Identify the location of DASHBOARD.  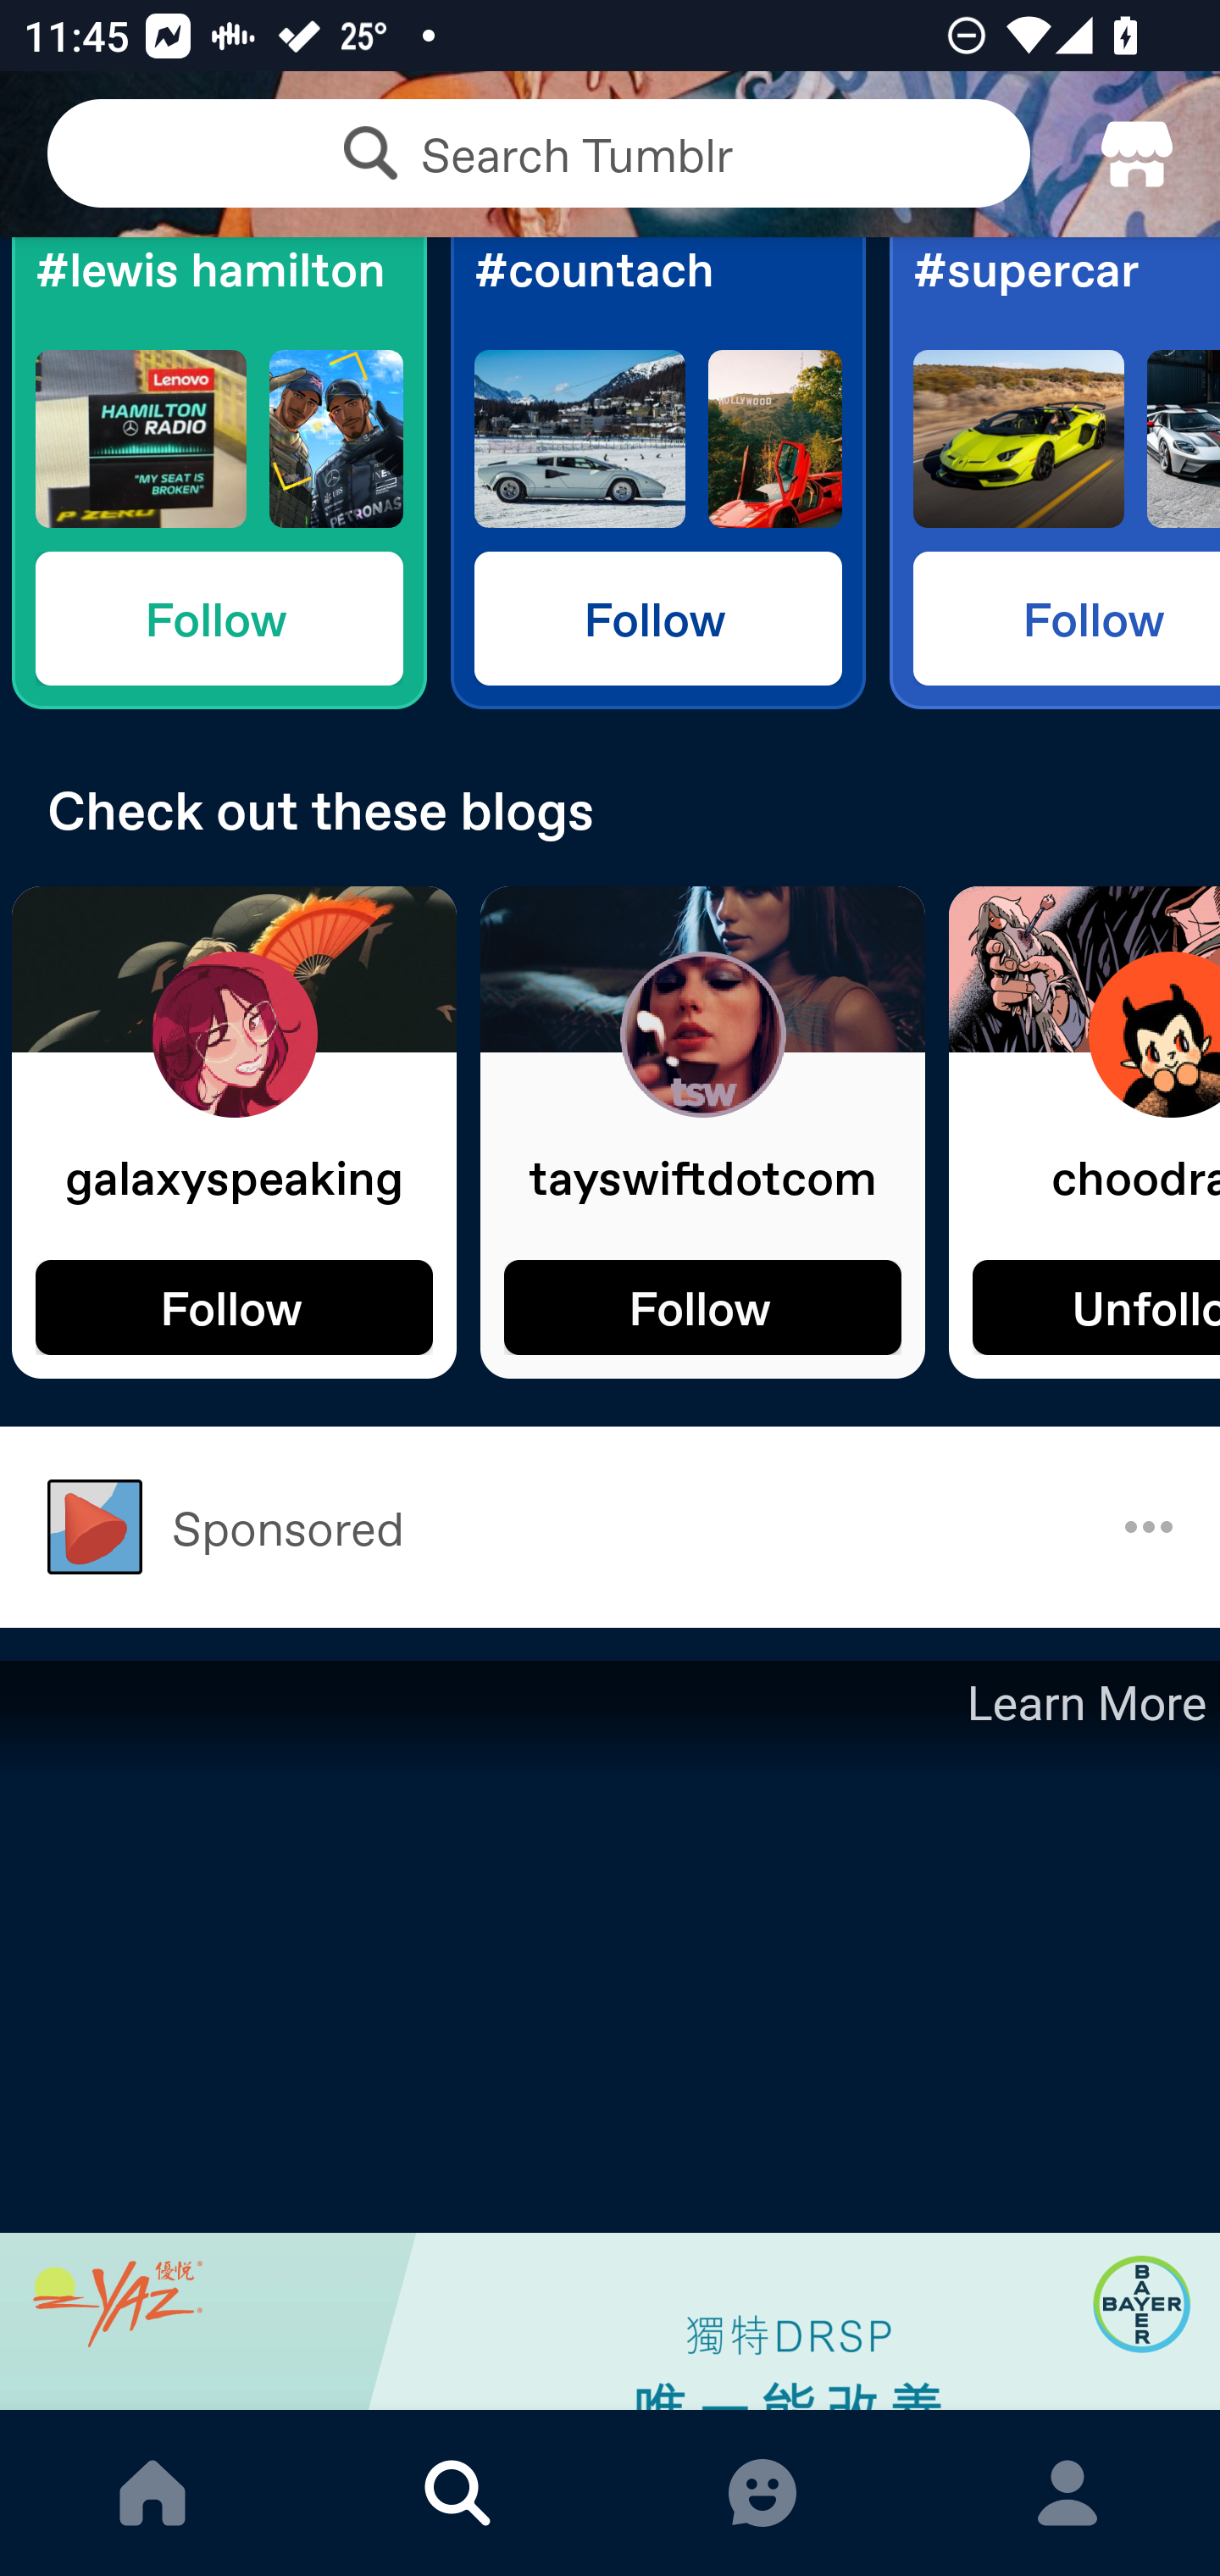
(152, 2493).